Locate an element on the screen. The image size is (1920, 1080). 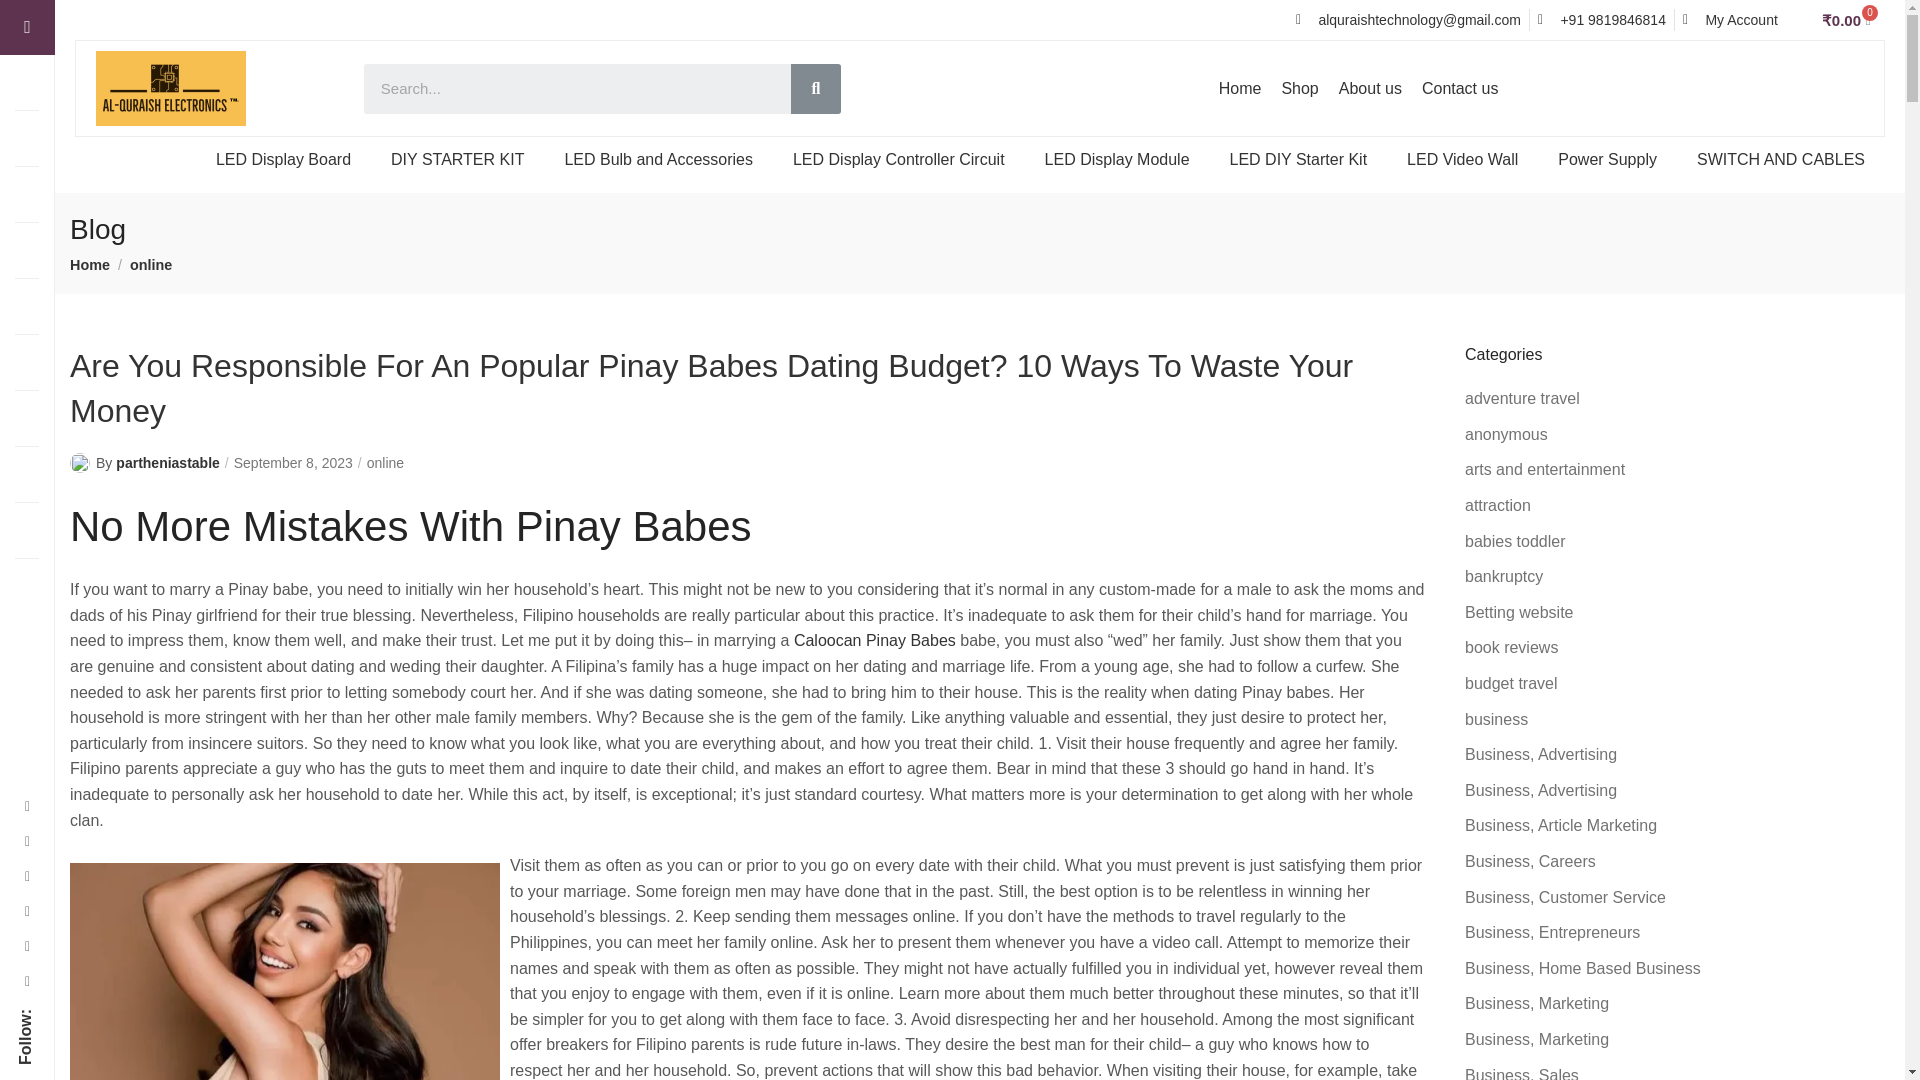
DIY STARTER KIT is located at coordinates (456, 160).